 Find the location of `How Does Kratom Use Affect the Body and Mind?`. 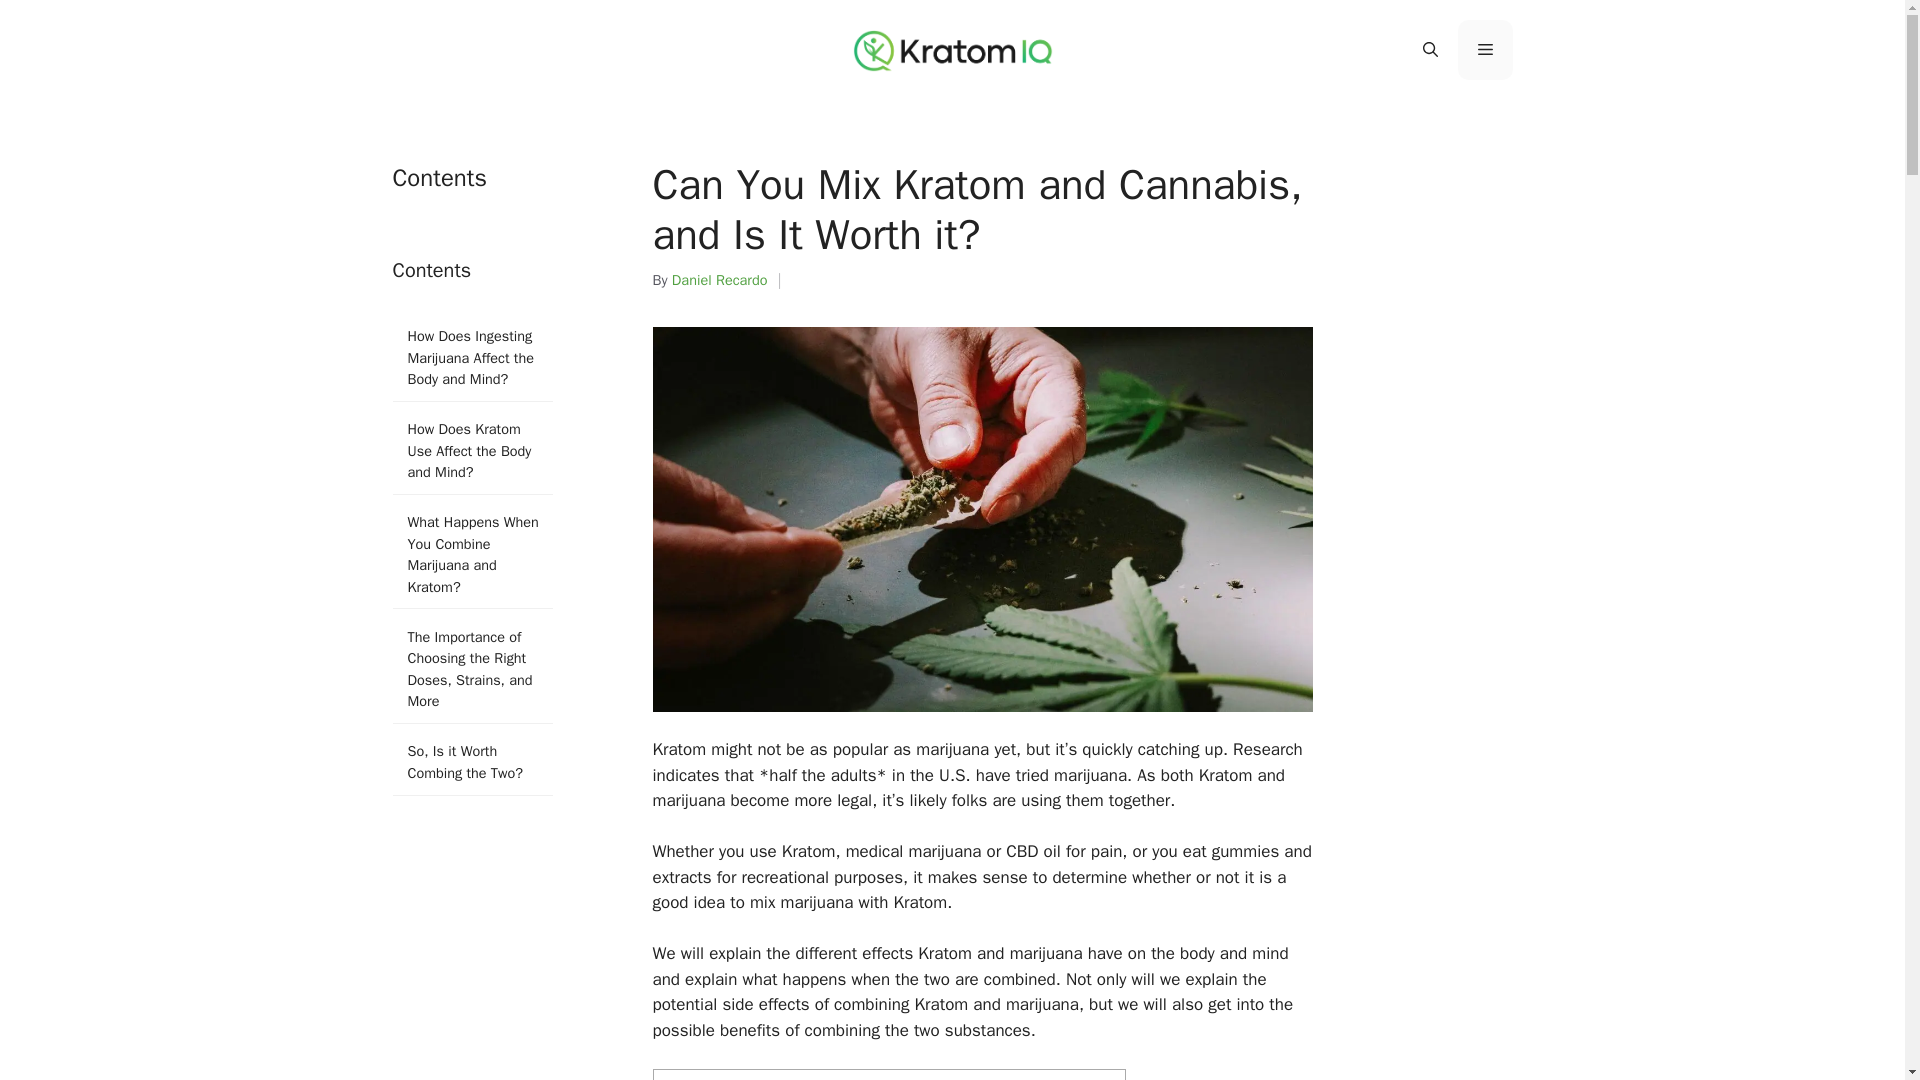

How Does Kratom Use Affect the Body and Mind? is located at coordinates (472, 451).